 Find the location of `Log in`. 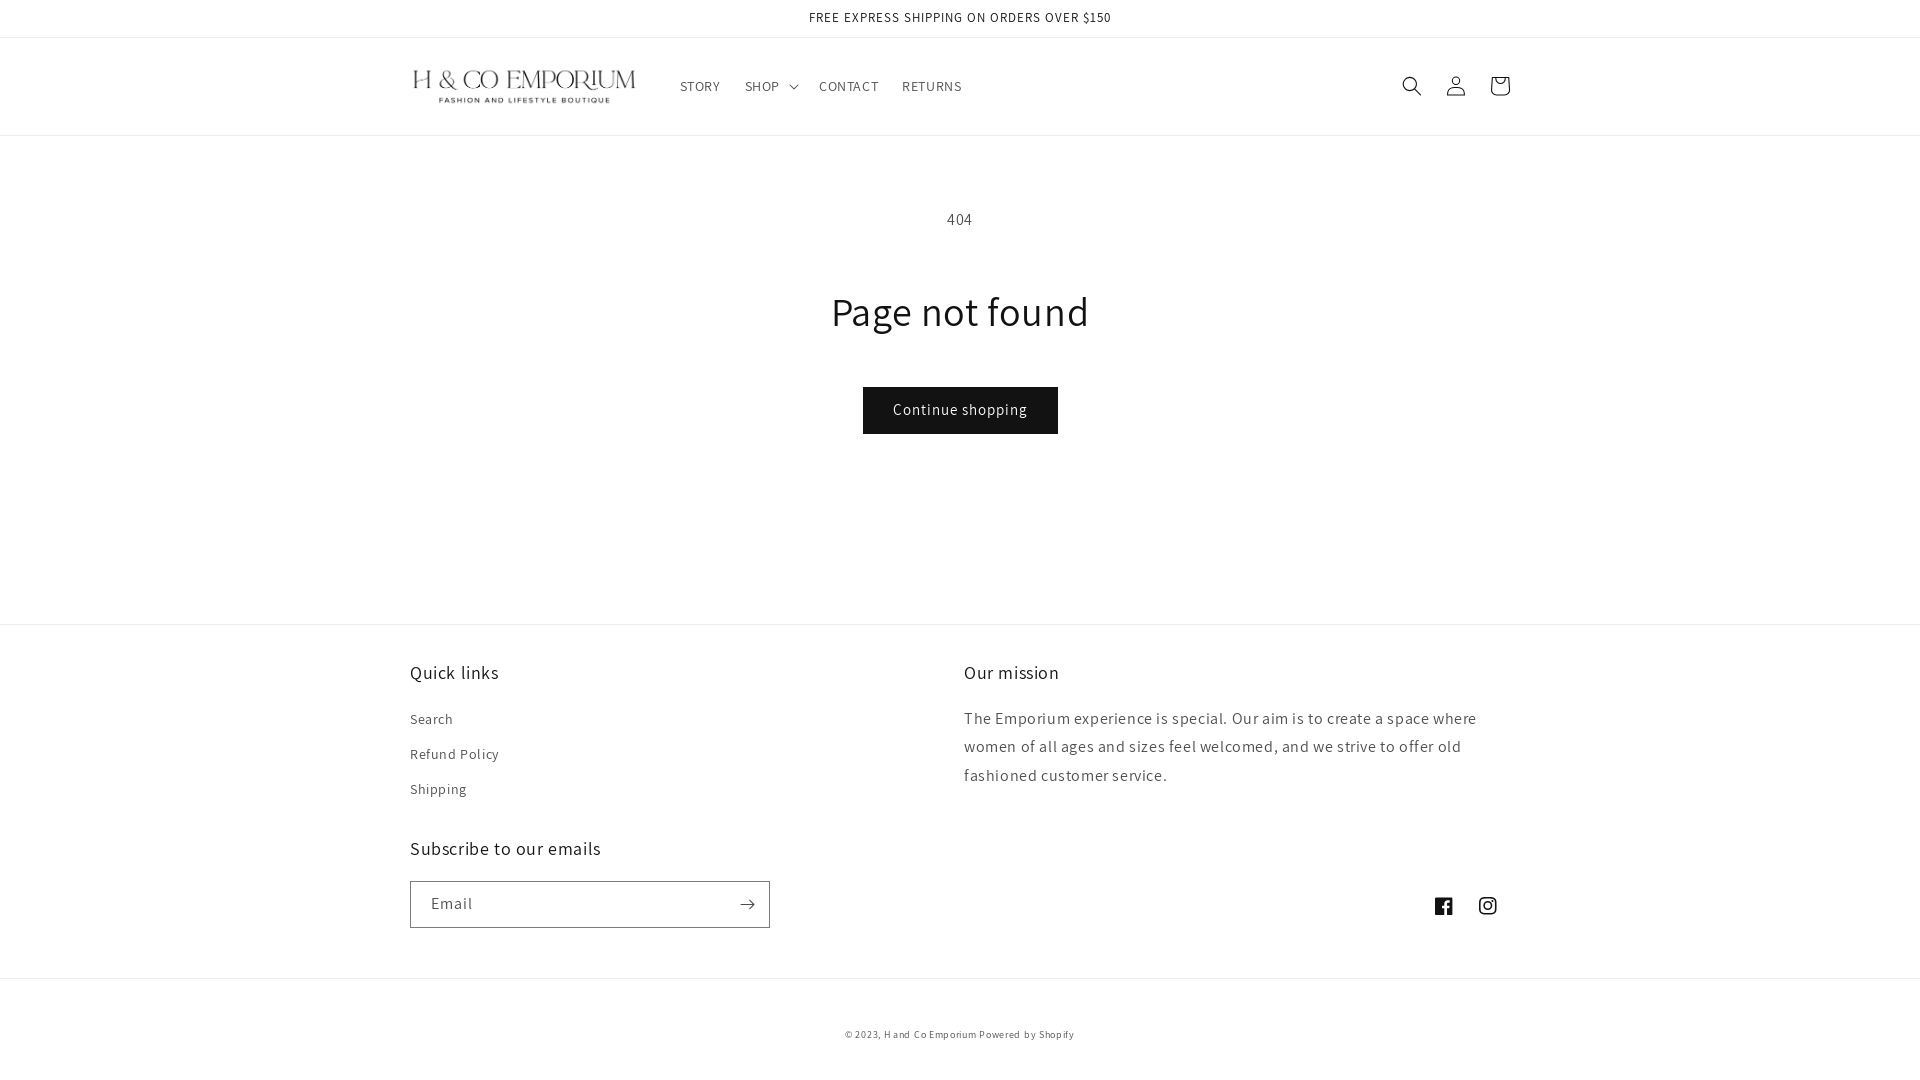

Log in is located at coordinates (1456, 86).